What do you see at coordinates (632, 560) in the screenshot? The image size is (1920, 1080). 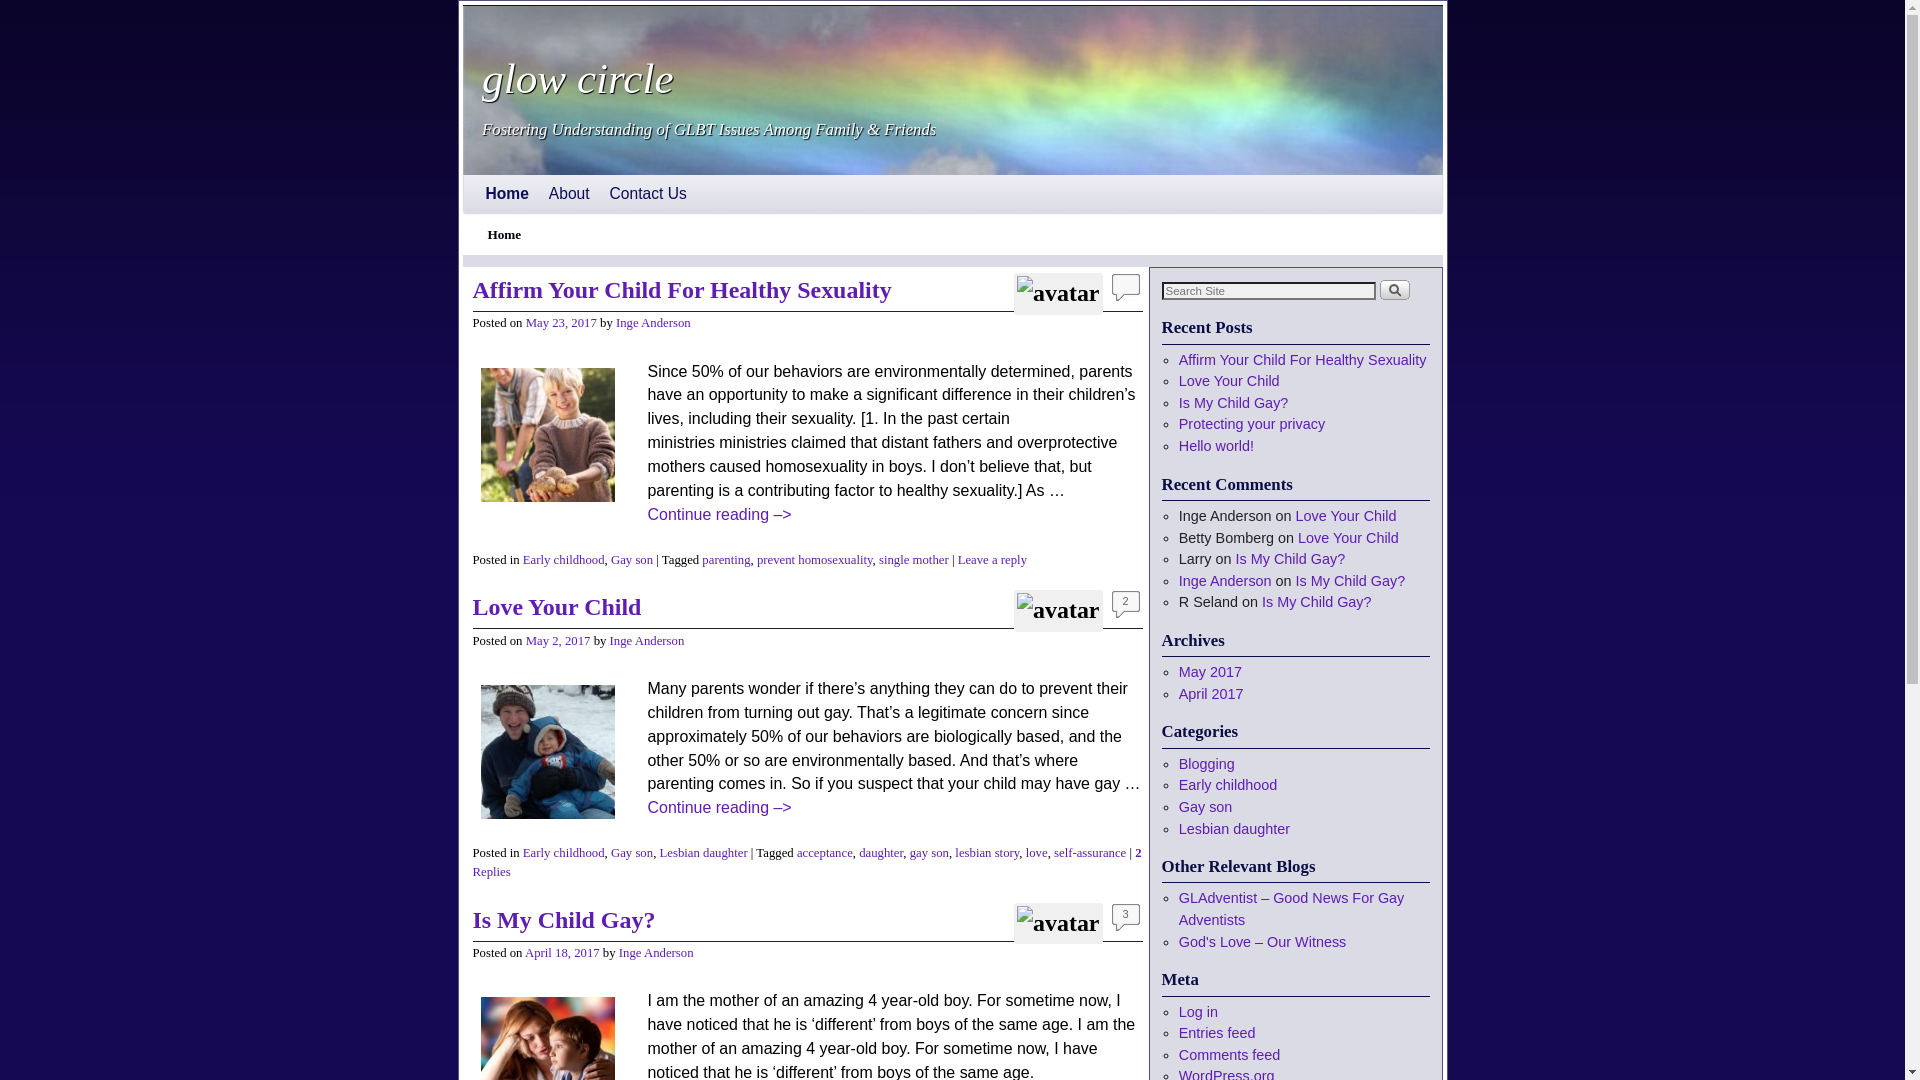 I see `Gay son` at bounding box center [632, 560].